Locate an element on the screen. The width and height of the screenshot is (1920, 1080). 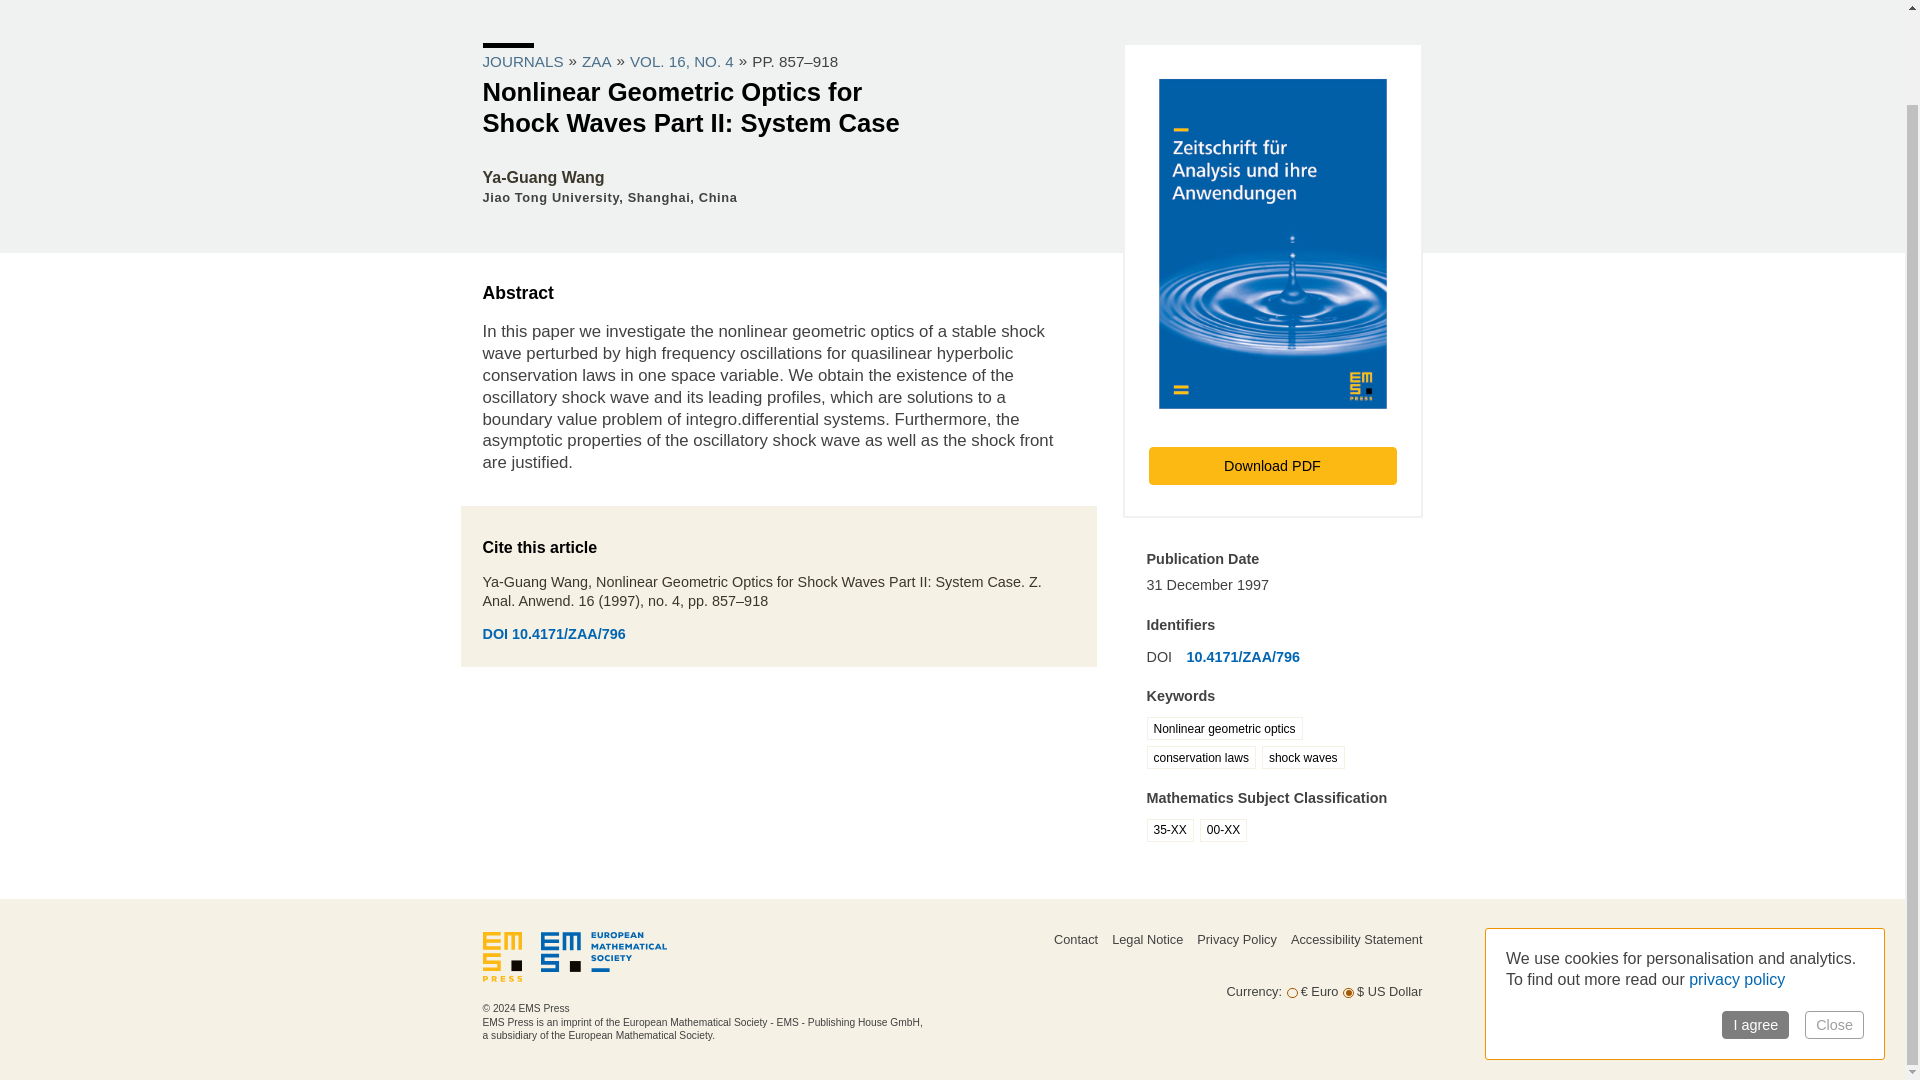
Main Navigation is located at coordinates (951, 11).